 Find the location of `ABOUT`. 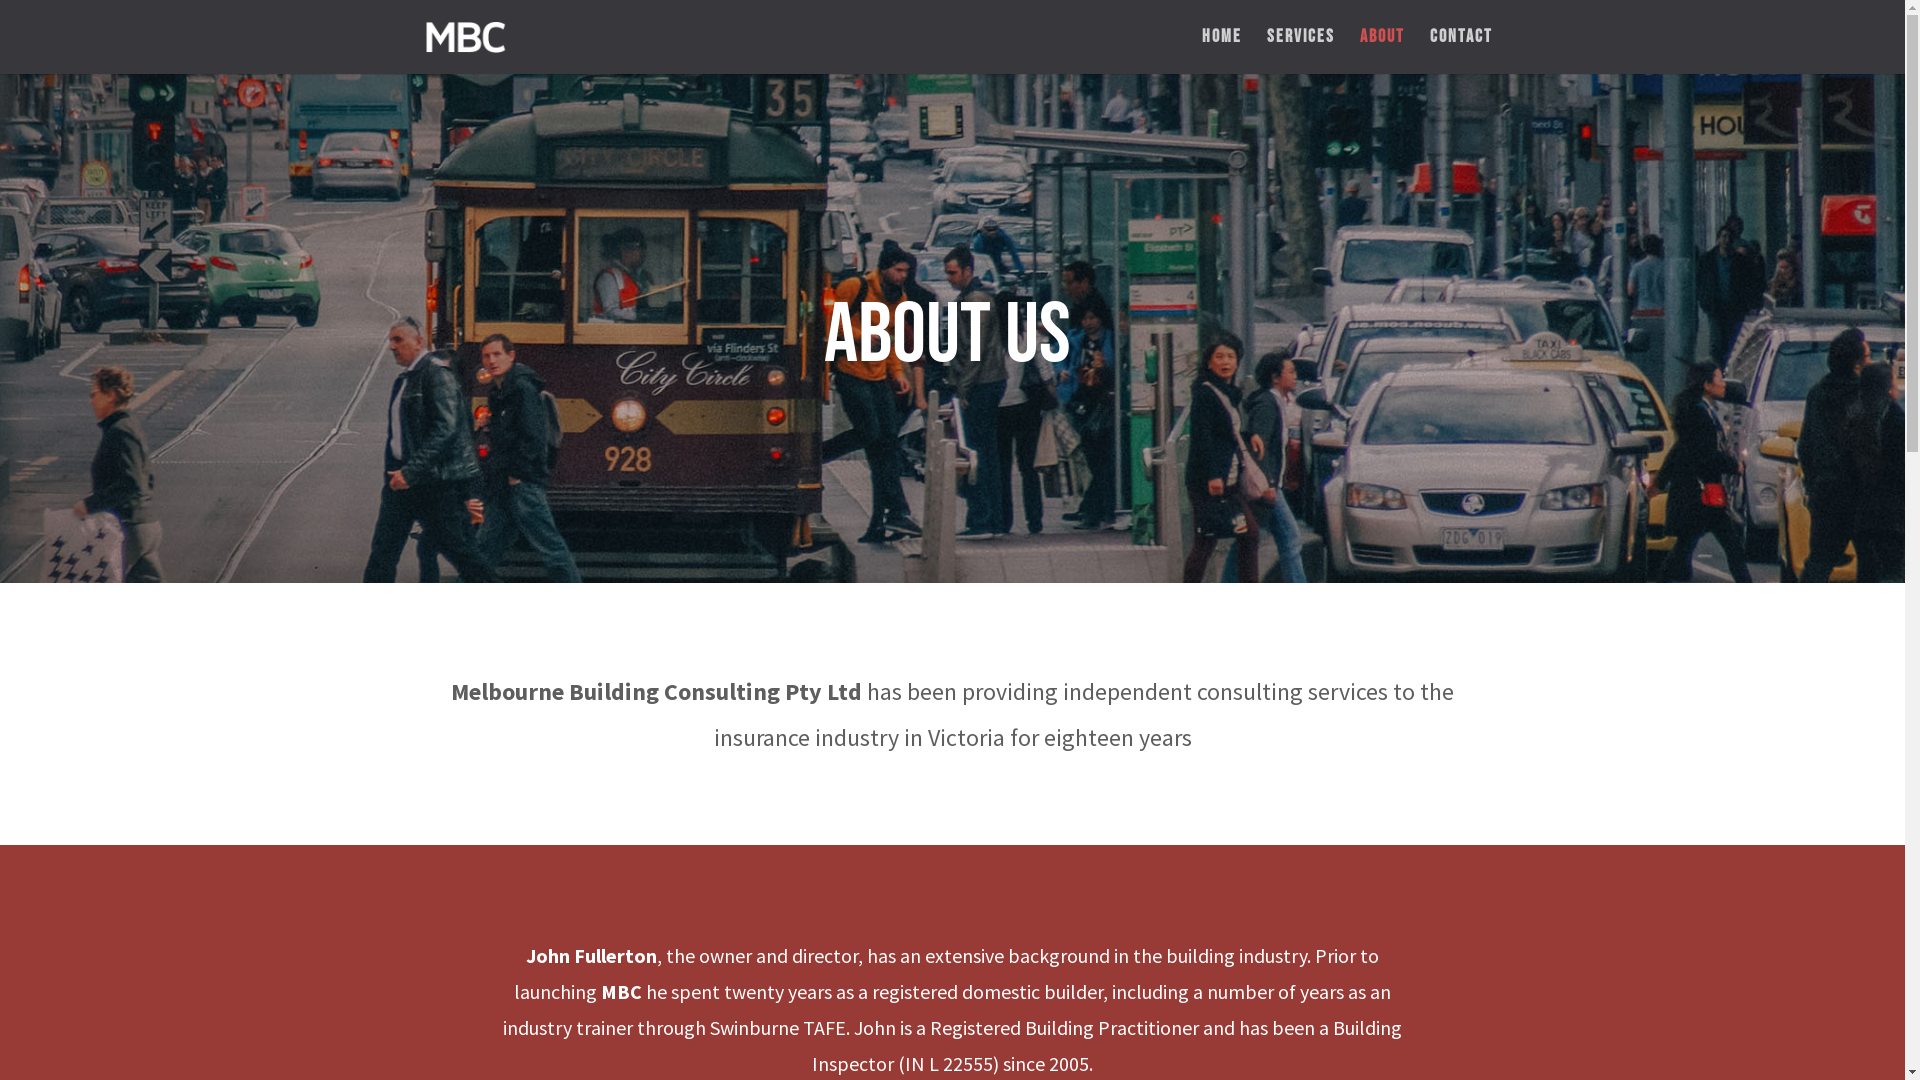

ABOUT is located at coordinates (1382, 52).